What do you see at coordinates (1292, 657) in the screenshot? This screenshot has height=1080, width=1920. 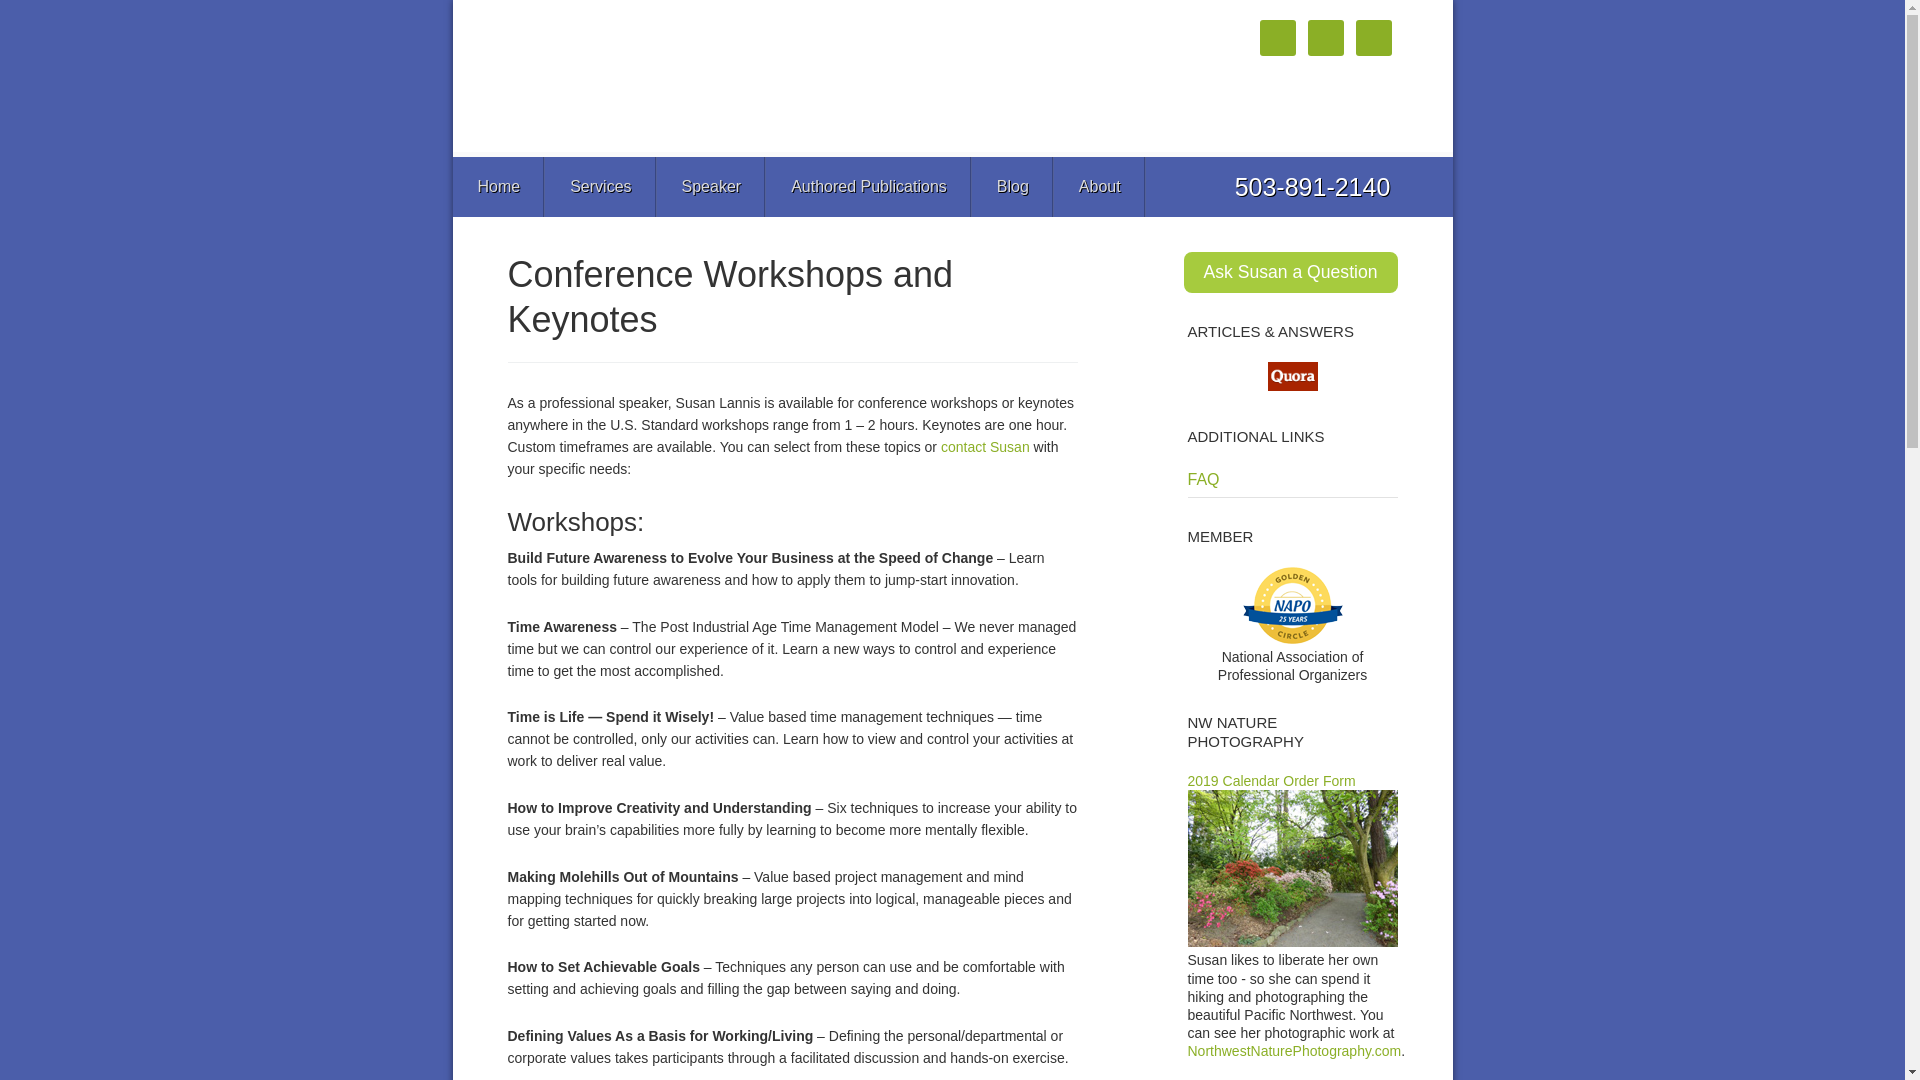 I see `National Association of Professional Organizers` at bounding box center [1292, 657].